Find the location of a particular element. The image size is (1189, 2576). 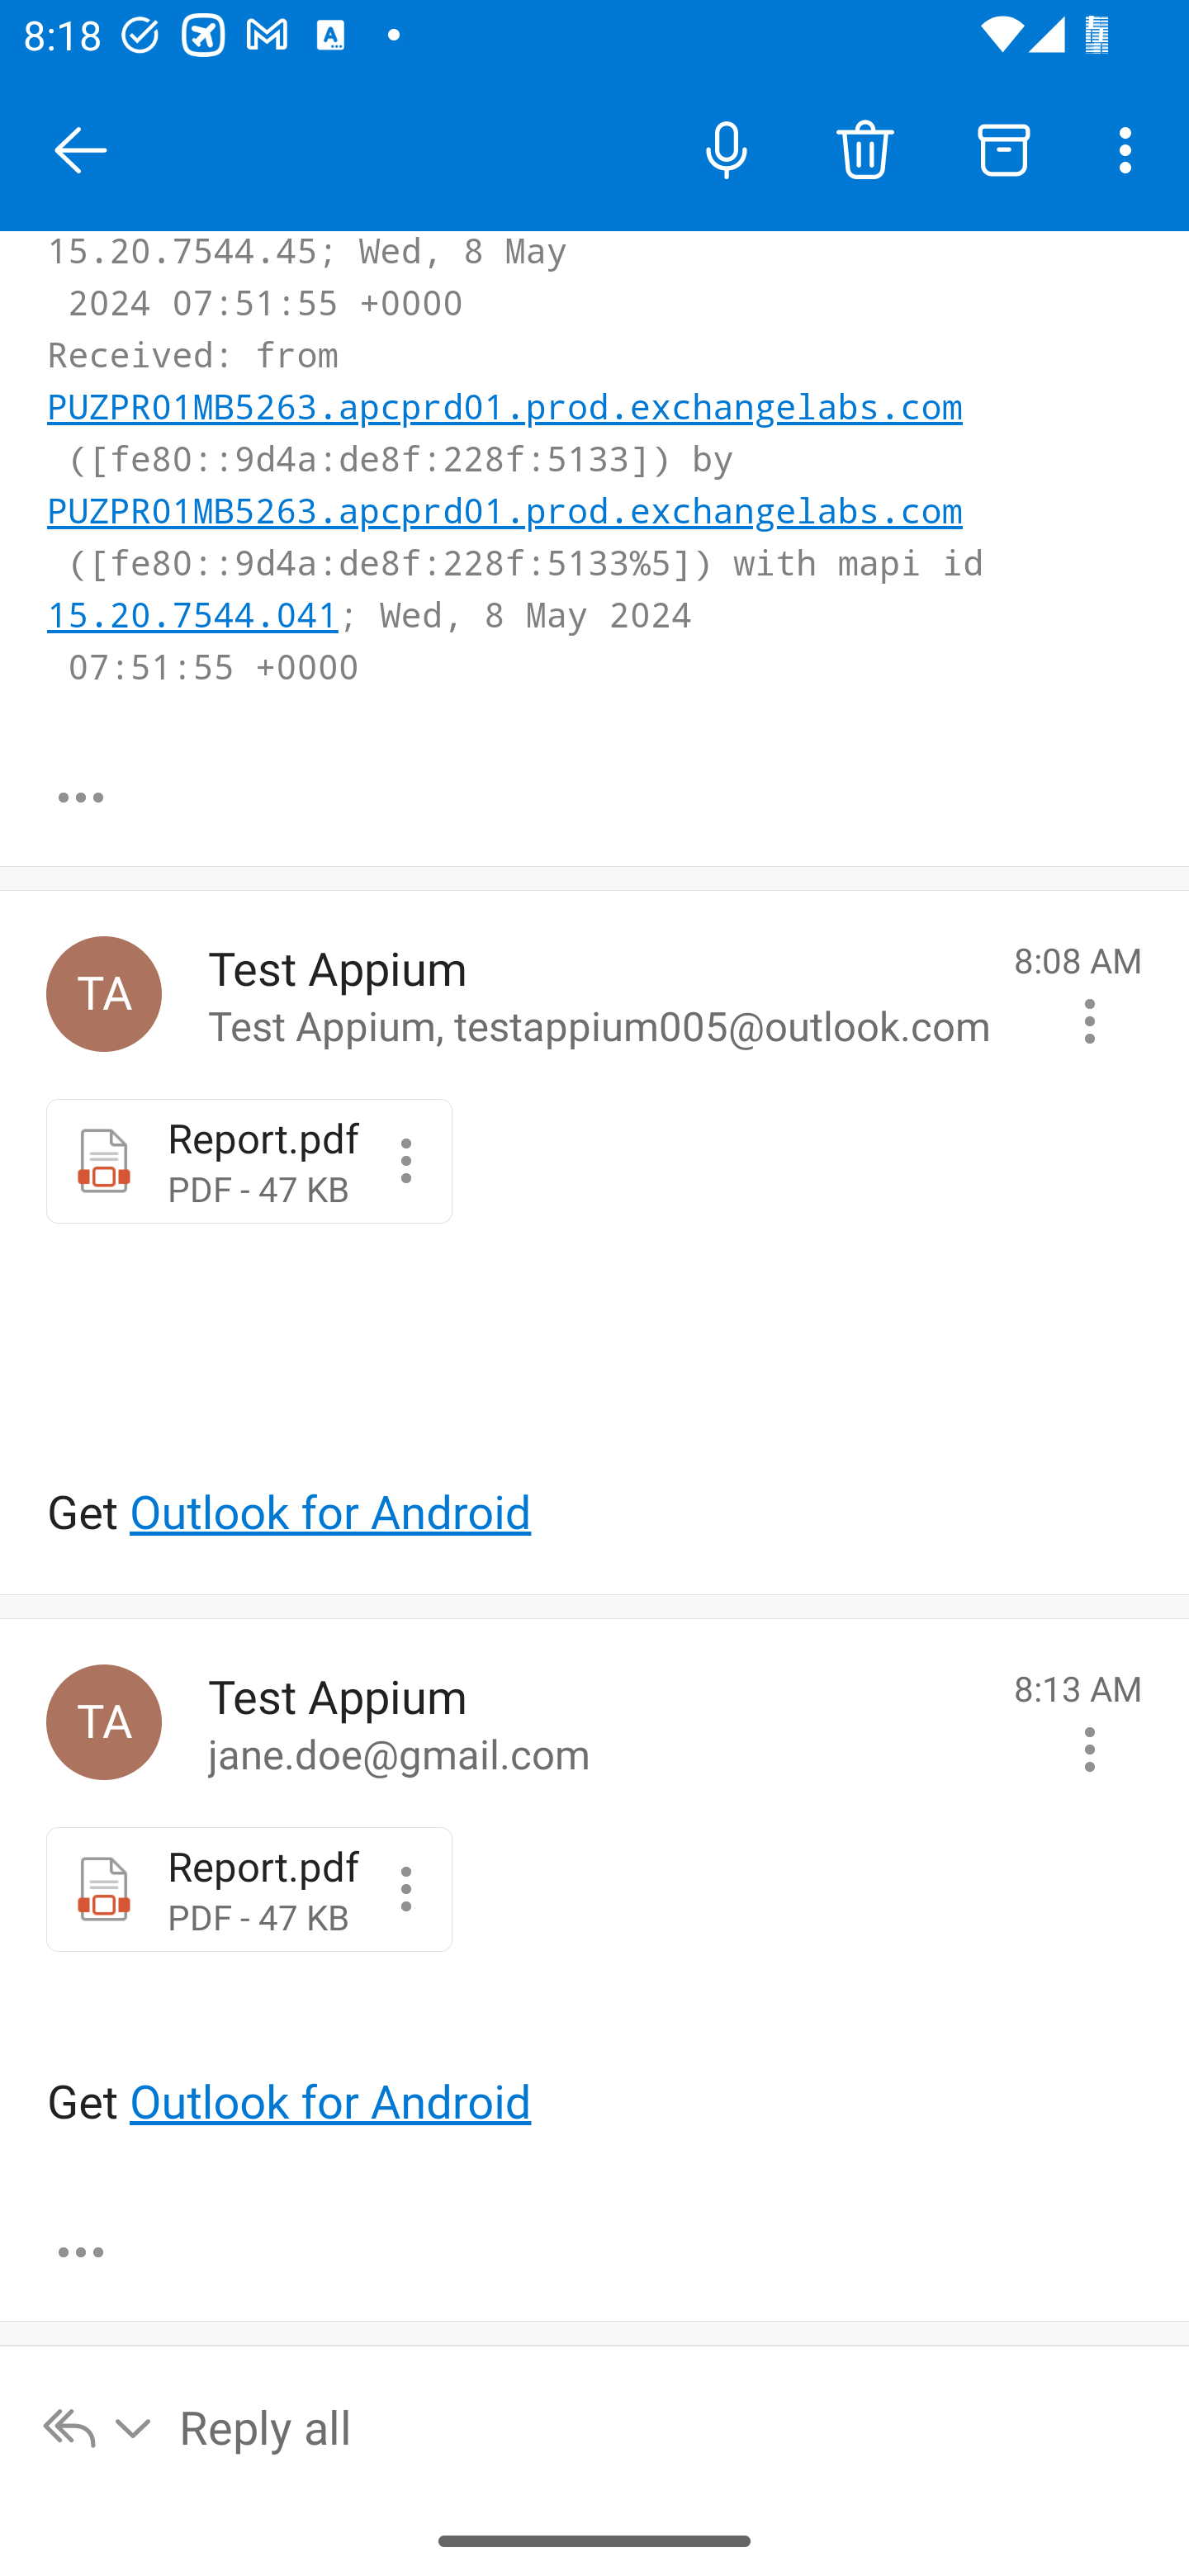

Report.pdf is located at coordinates (406, 1160).